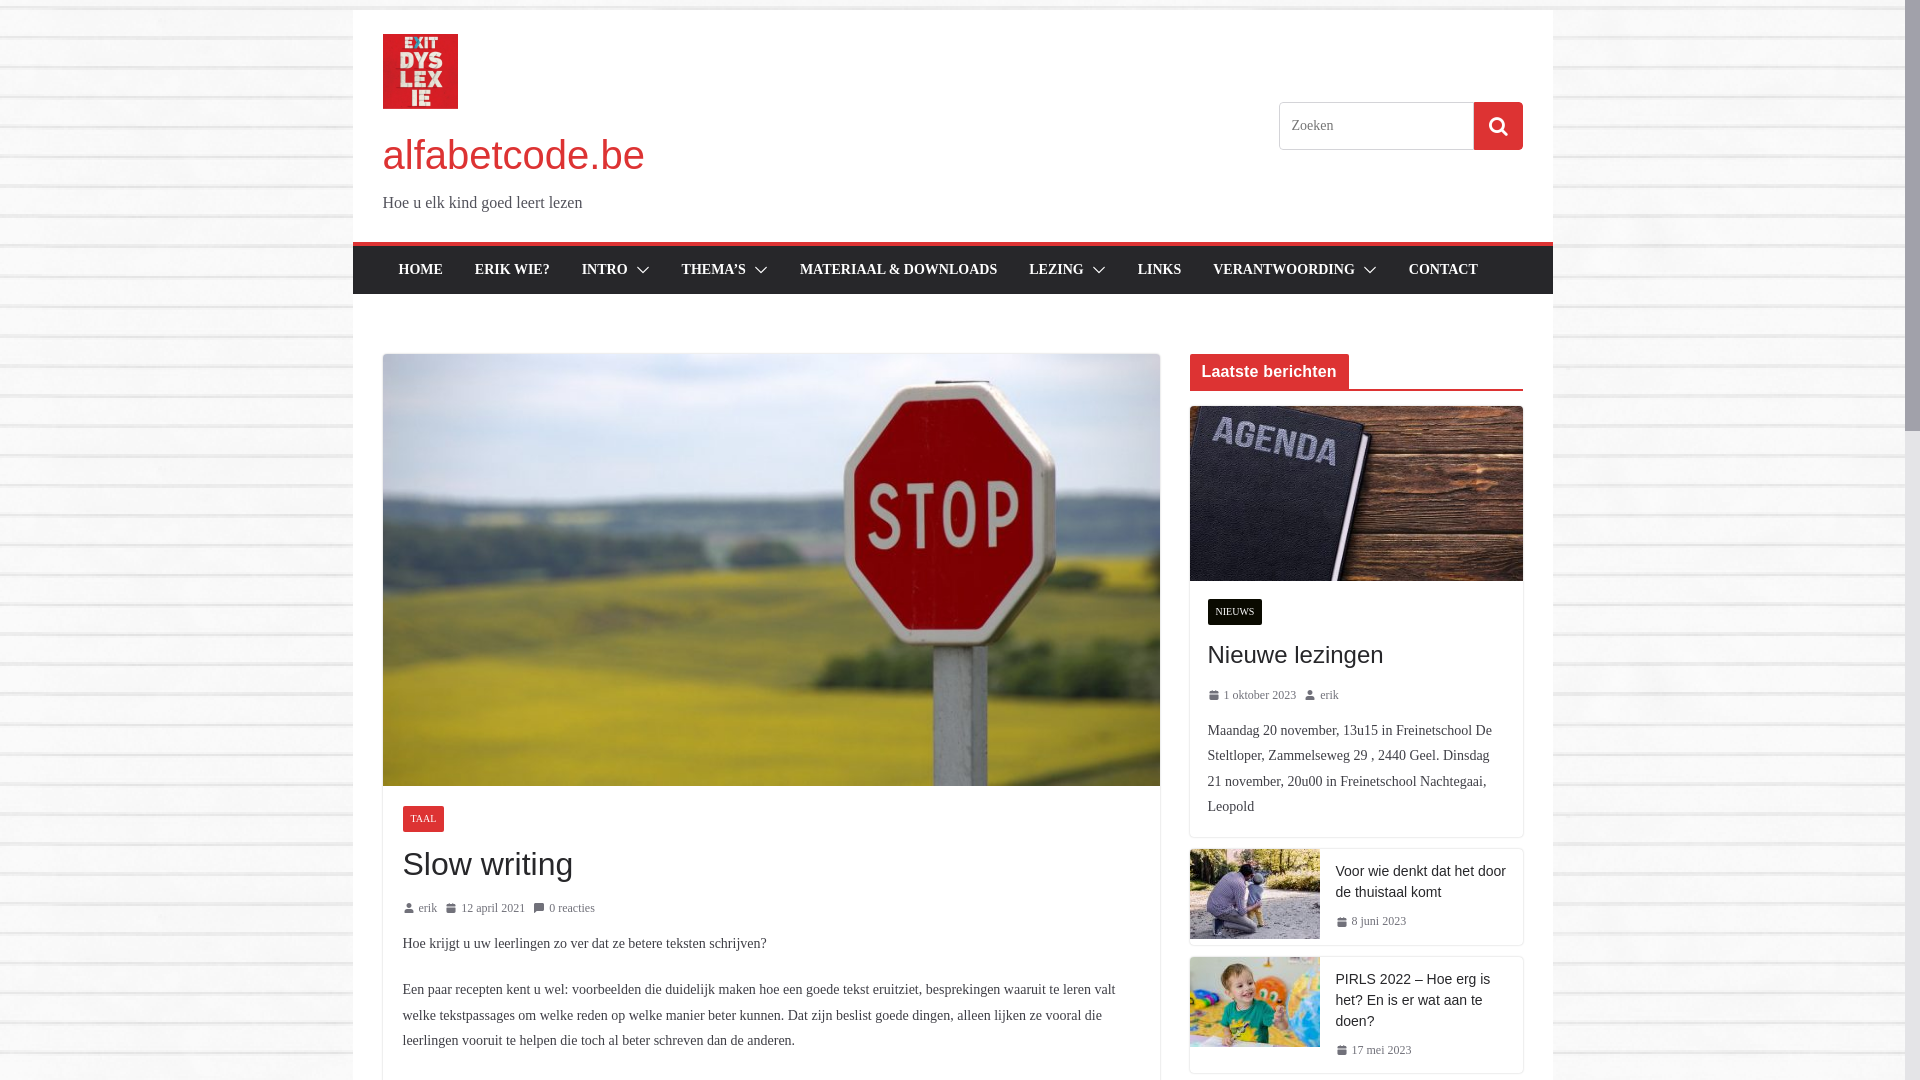 The height and width of the screenshot is (1080, 1920). What do you see at coordinates (352, 10) in the screenshot?
I see `Spring naar inhoud` at bounding box center [352, 10].